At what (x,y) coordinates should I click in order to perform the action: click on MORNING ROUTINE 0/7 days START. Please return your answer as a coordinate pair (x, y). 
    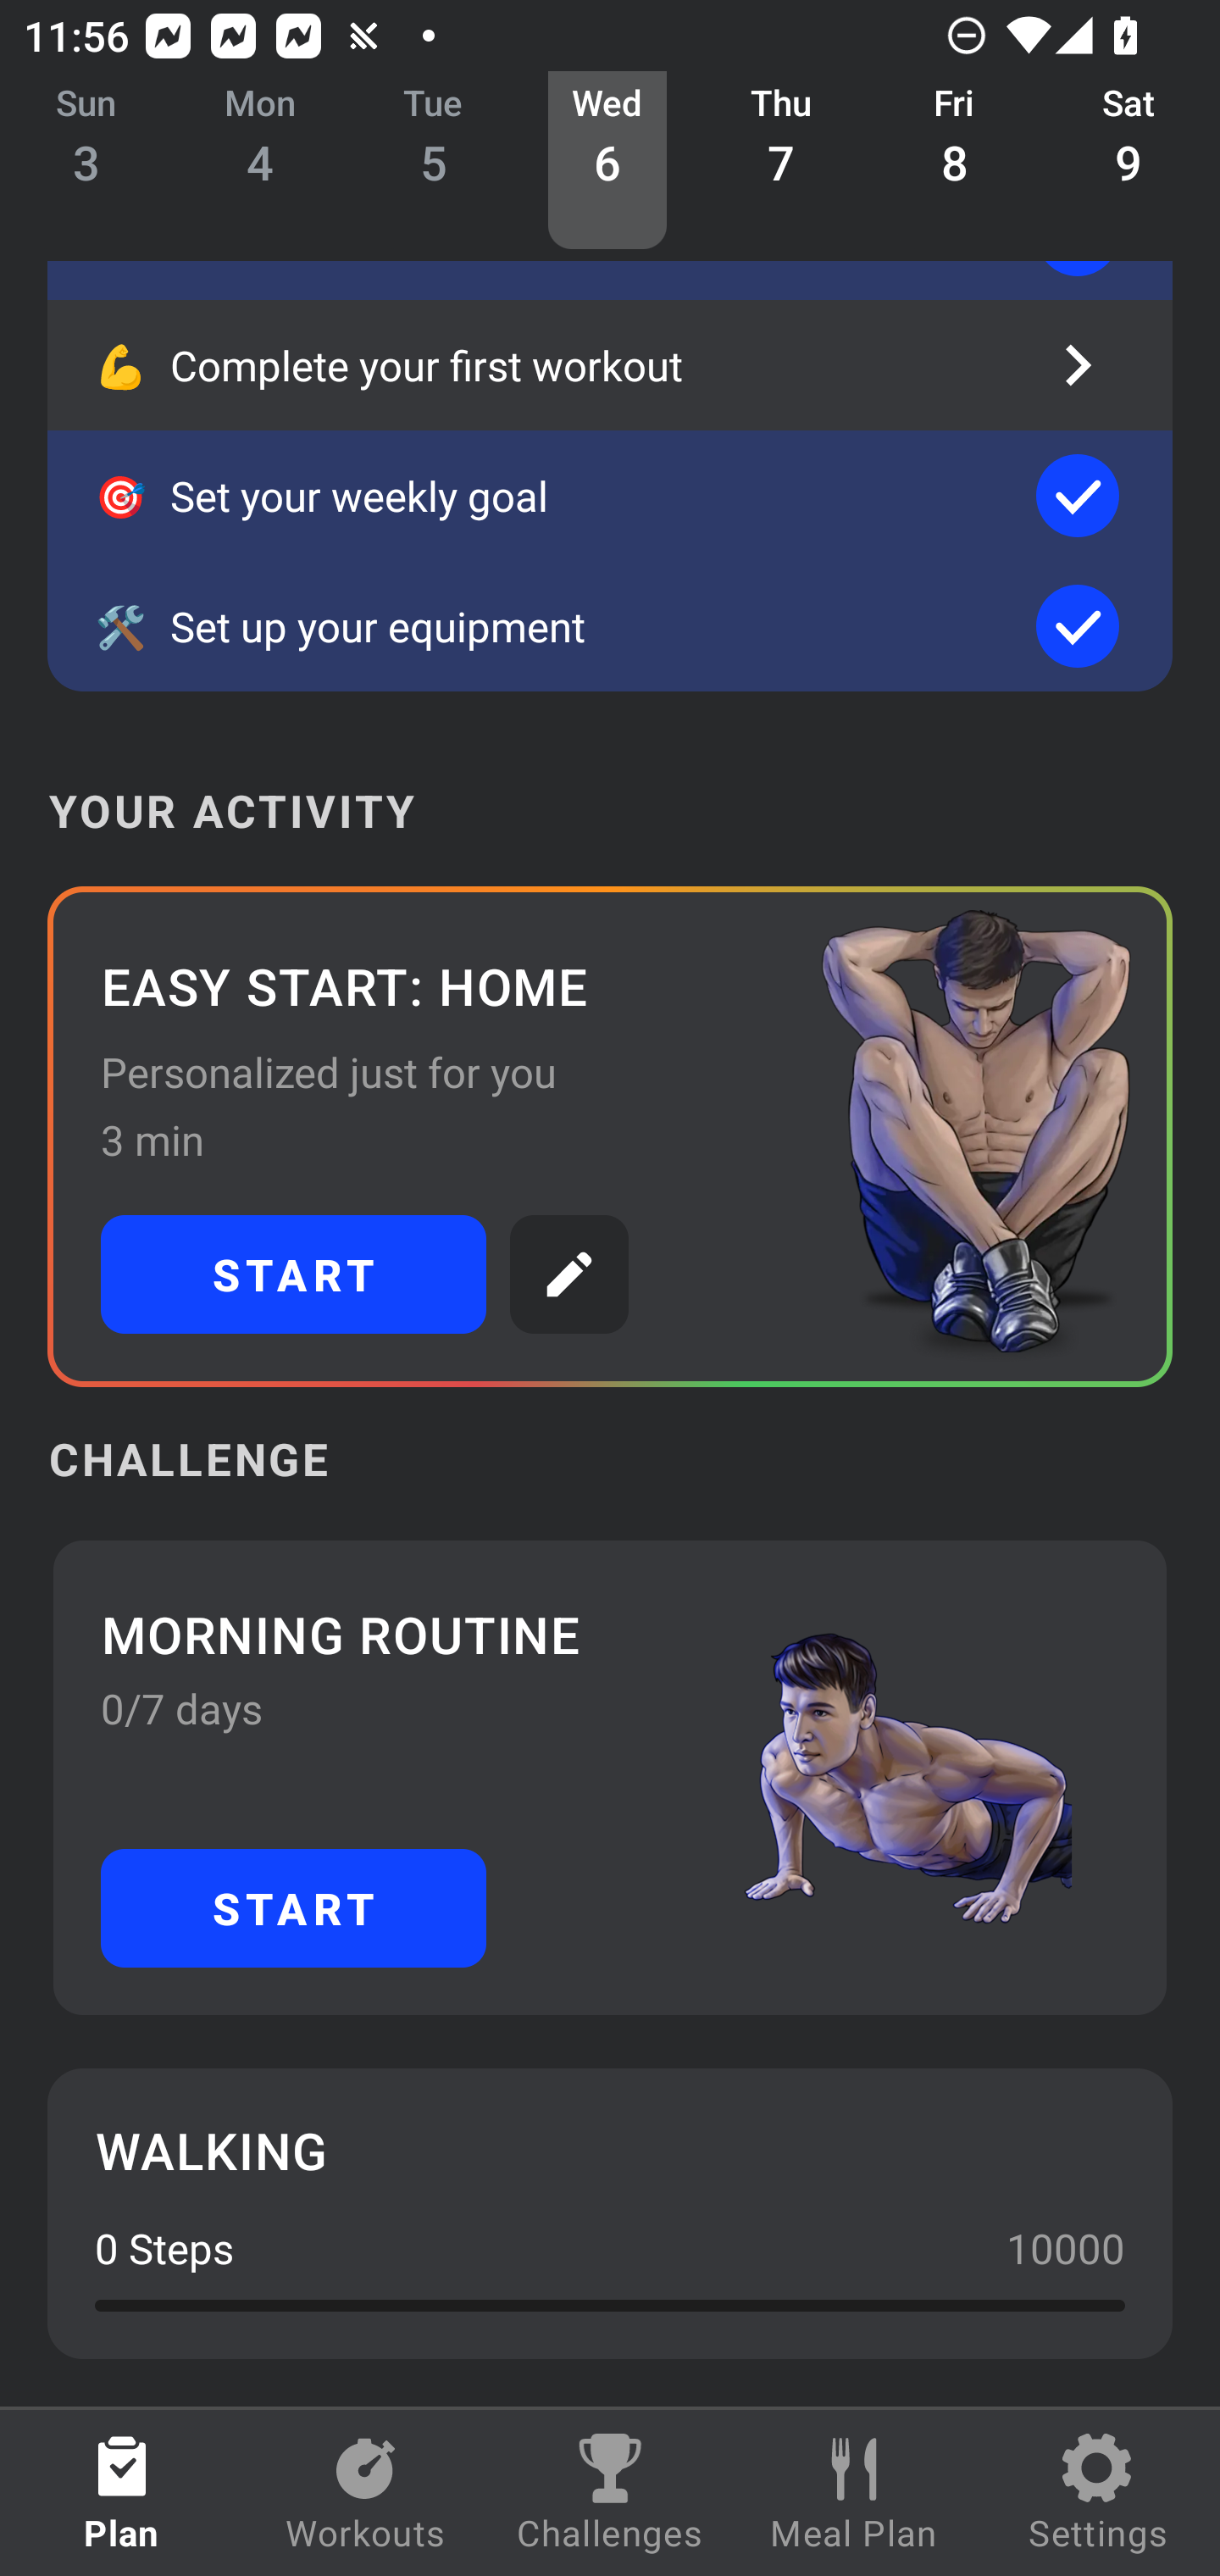
    Looking at the image, I should click on (610, 1778).